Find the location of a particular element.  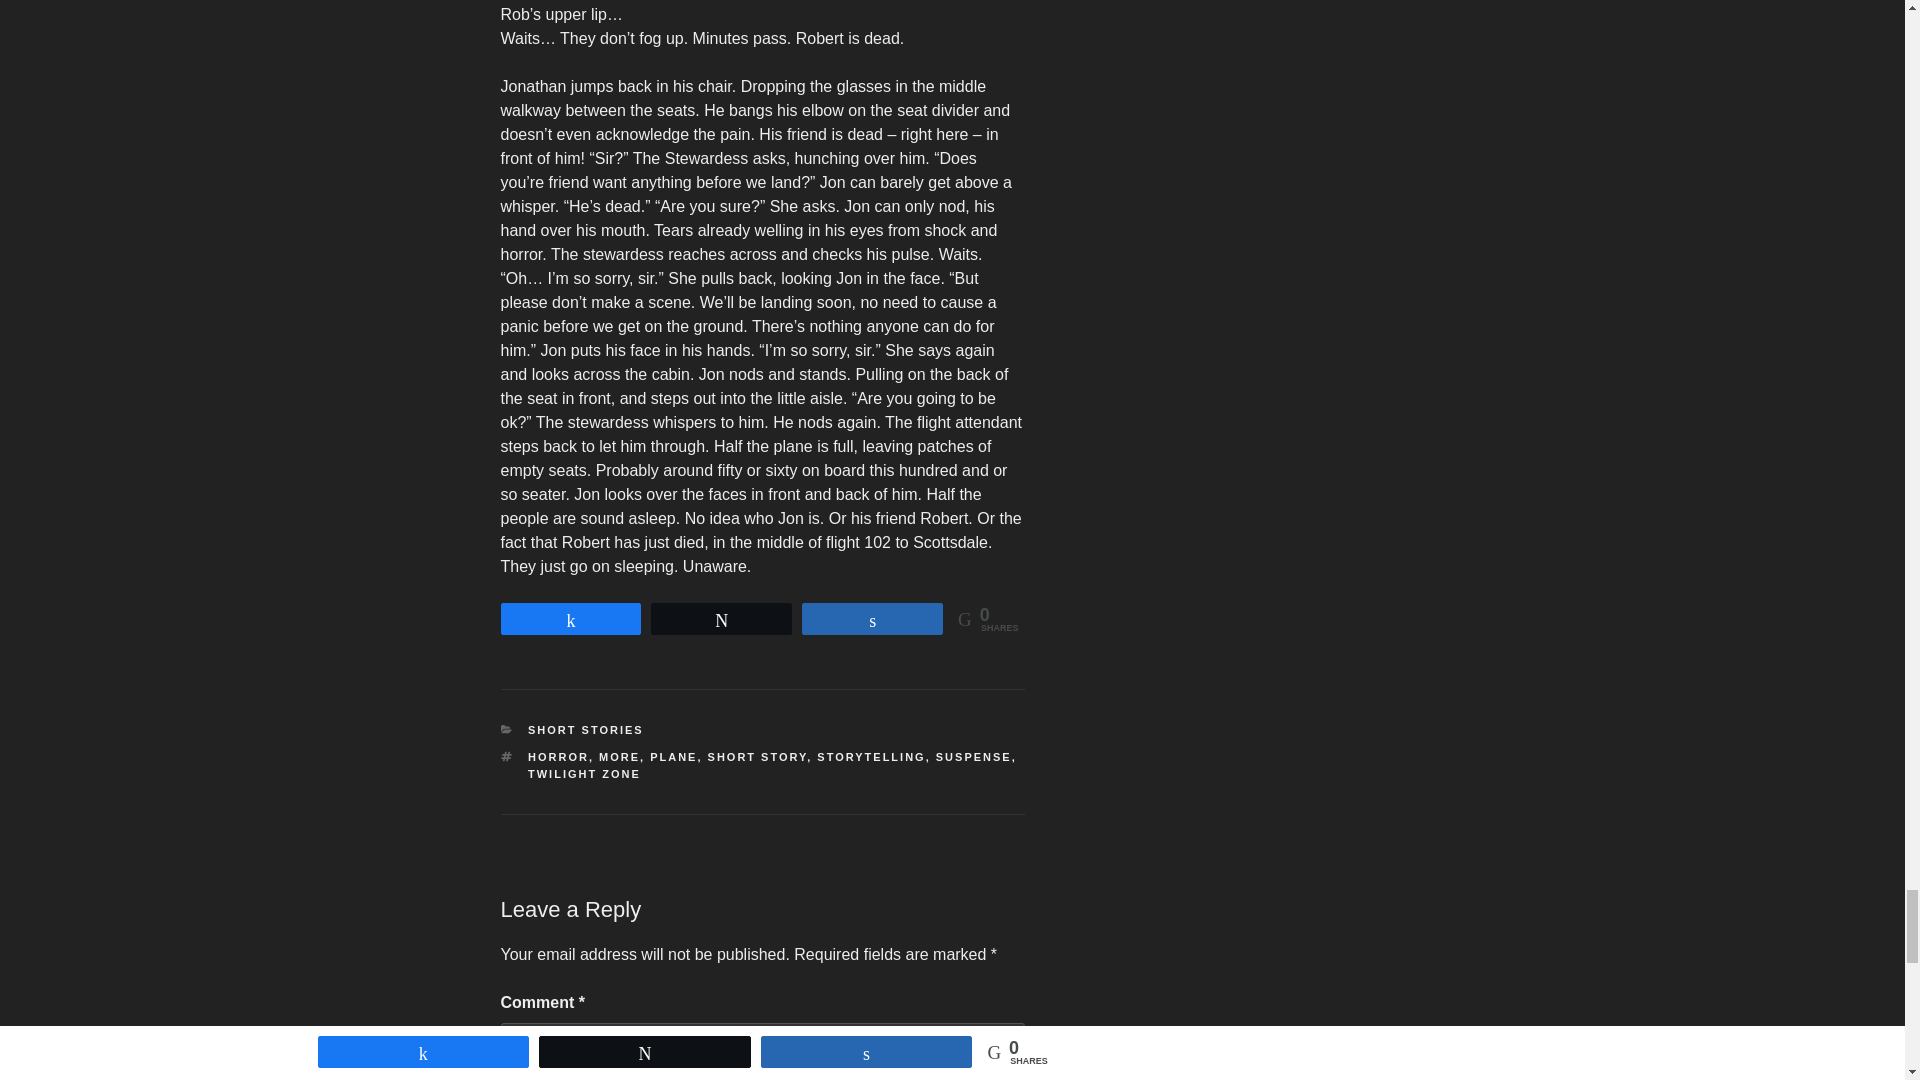

SHORT STORY is located at coordinates (758, 756).